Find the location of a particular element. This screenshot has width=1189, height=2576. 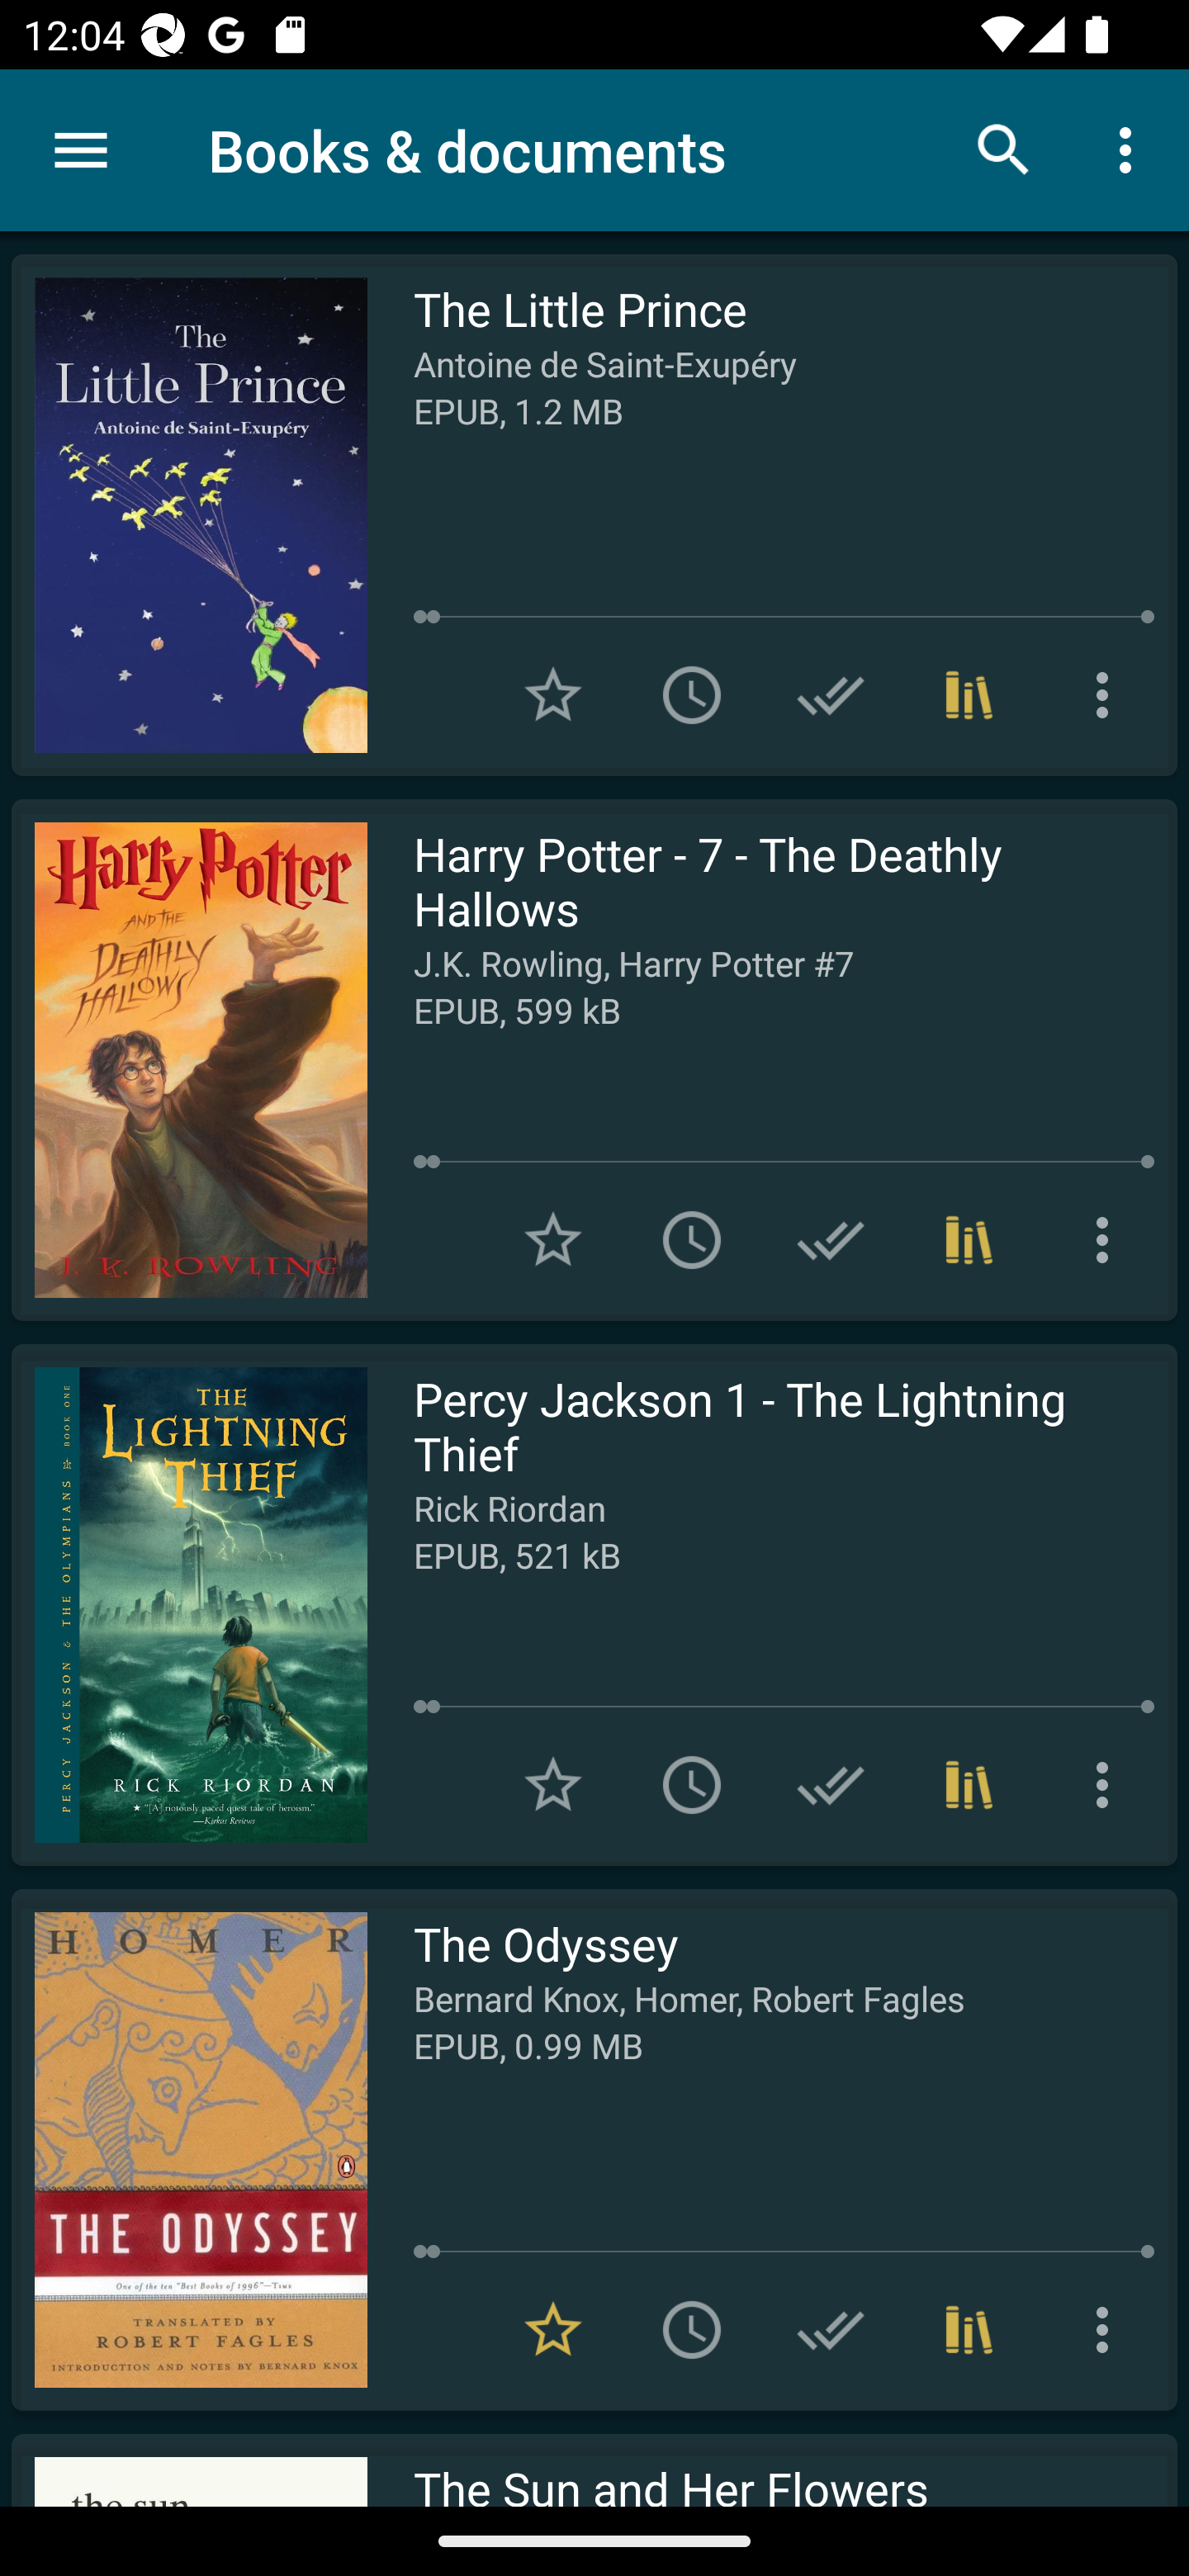

Collections (1) is located at coordinates (969, 695).